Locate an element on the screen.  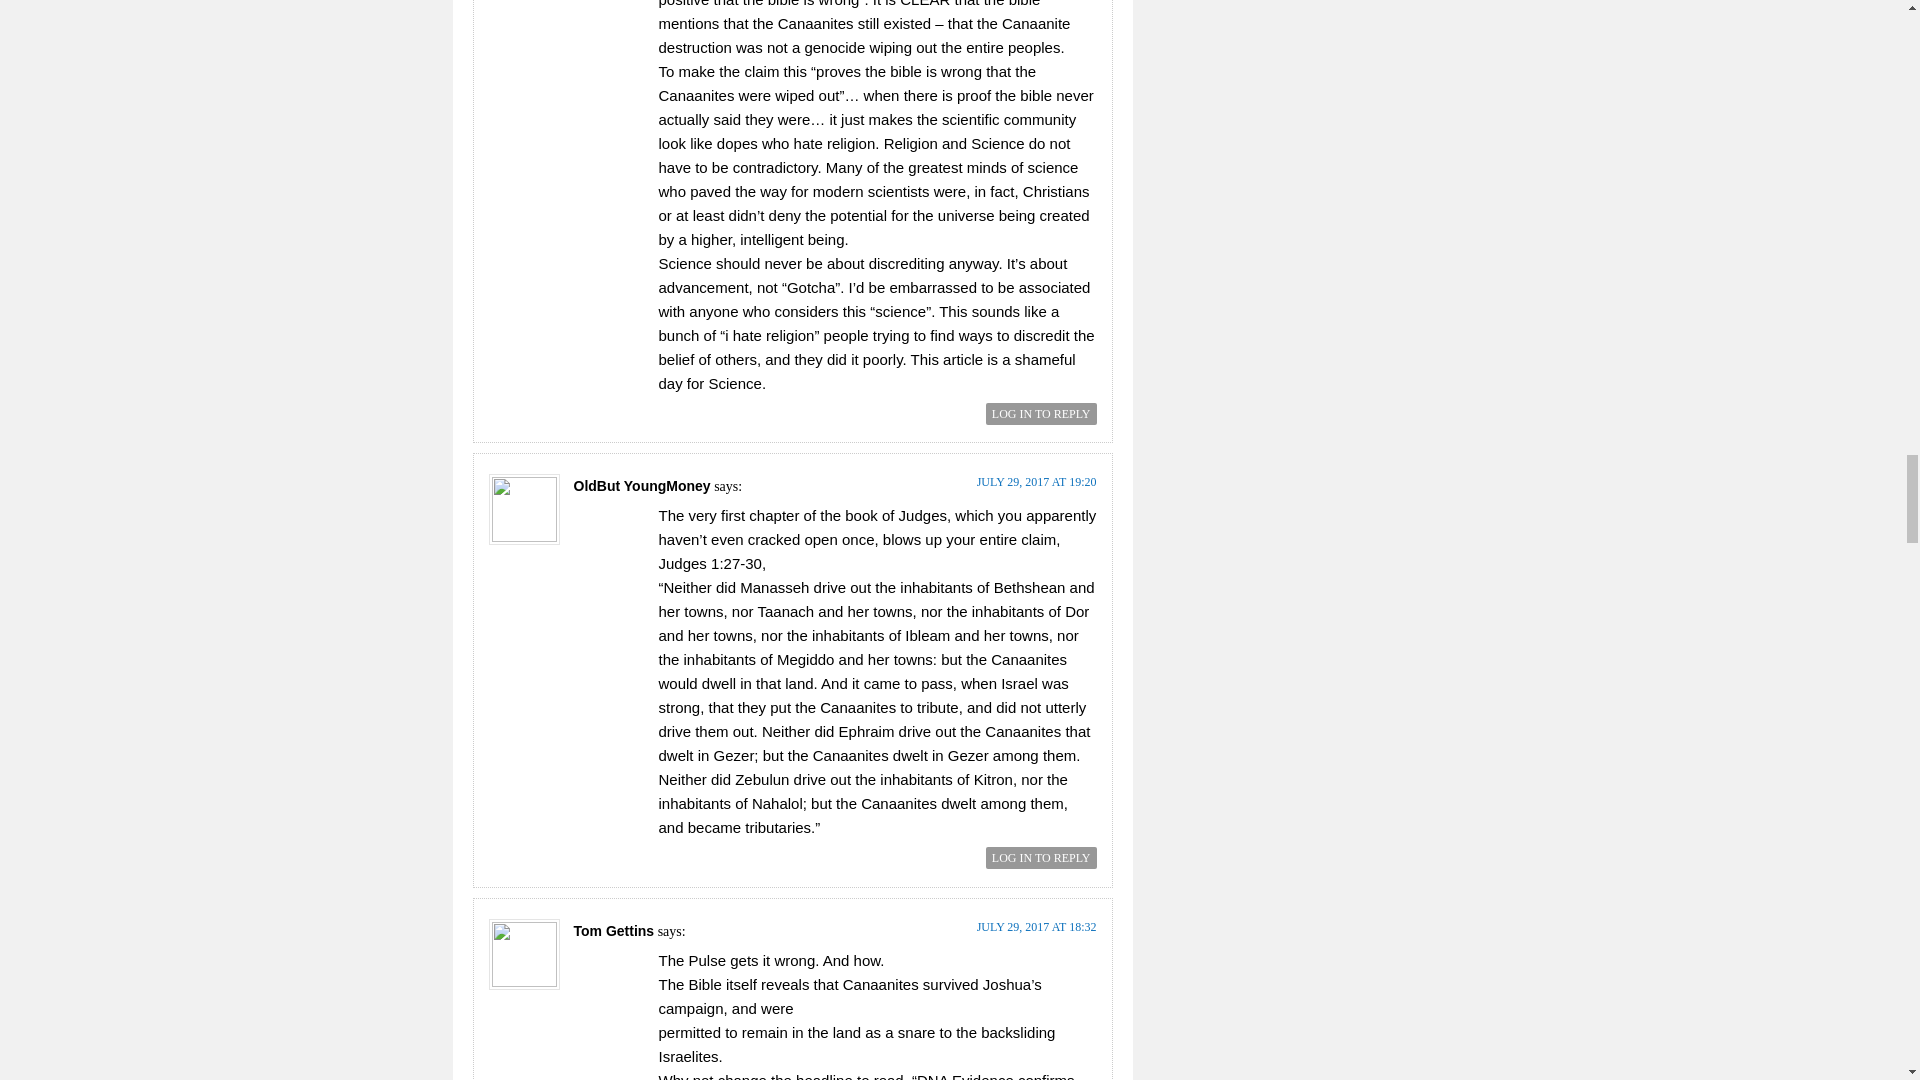
LOG IN TO REPLY is located at coordinates (1041, 414).